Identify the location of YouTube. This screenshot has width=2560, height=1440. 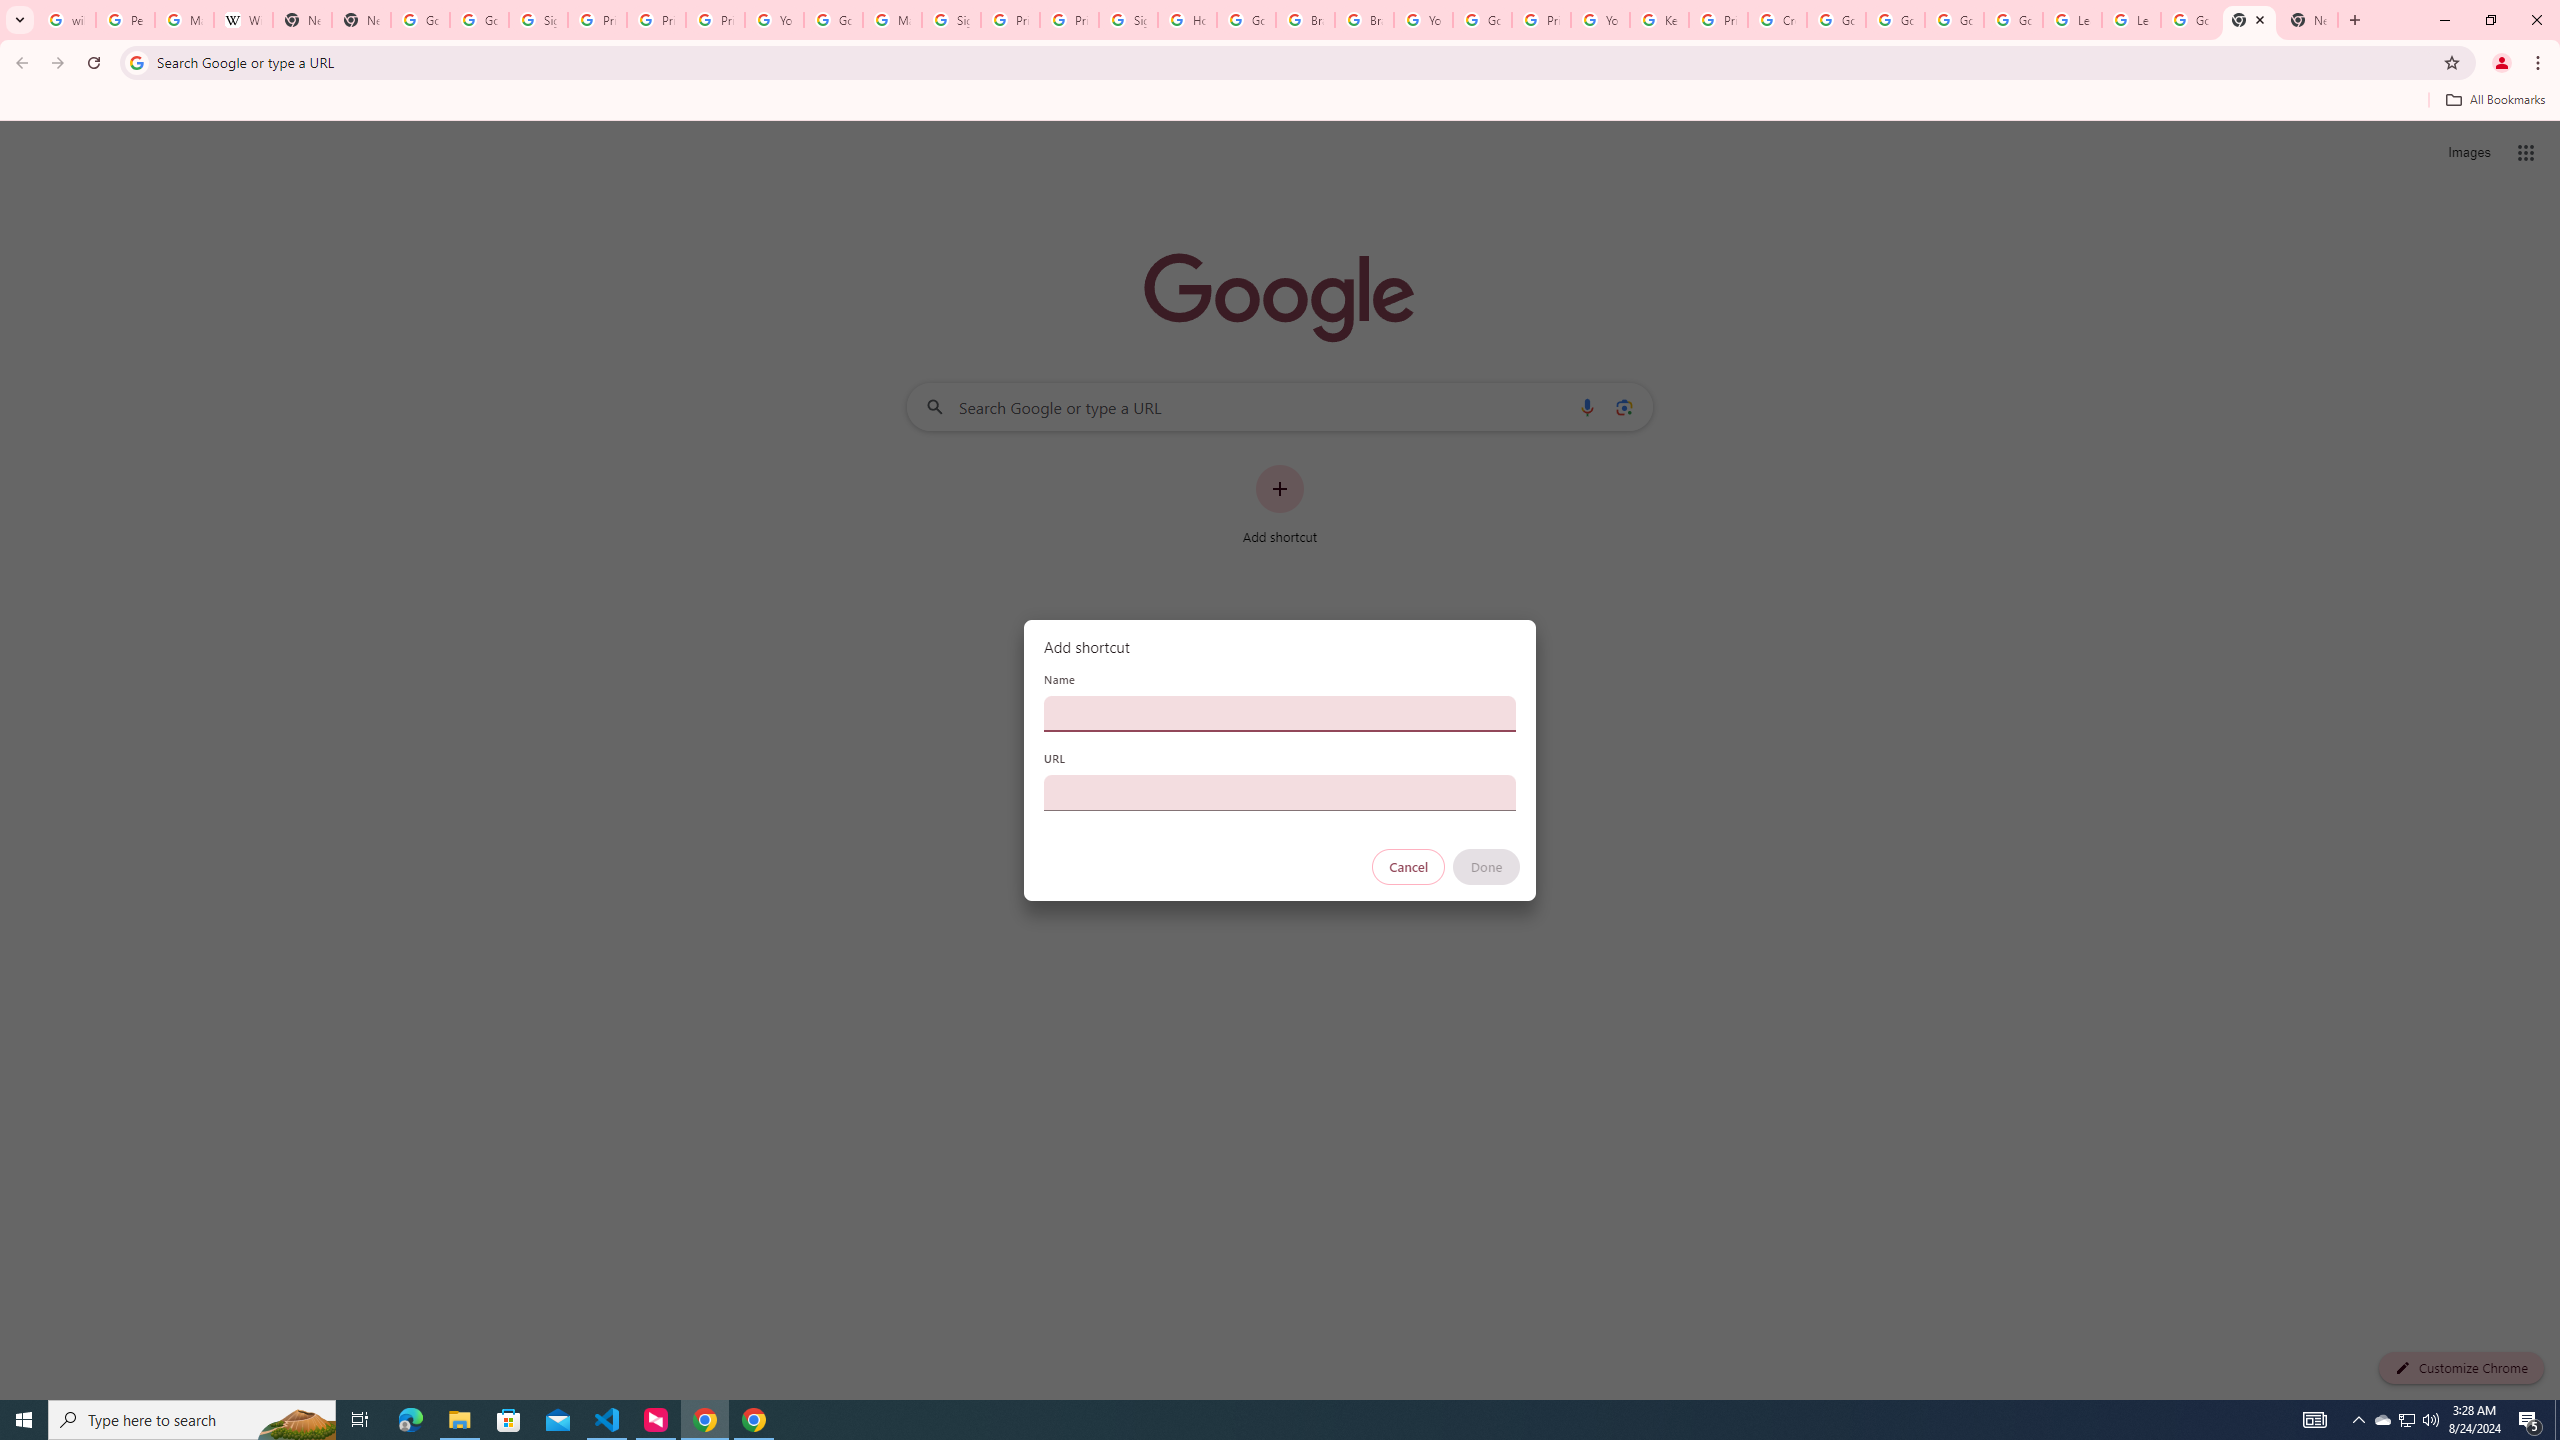
(1600, 20).